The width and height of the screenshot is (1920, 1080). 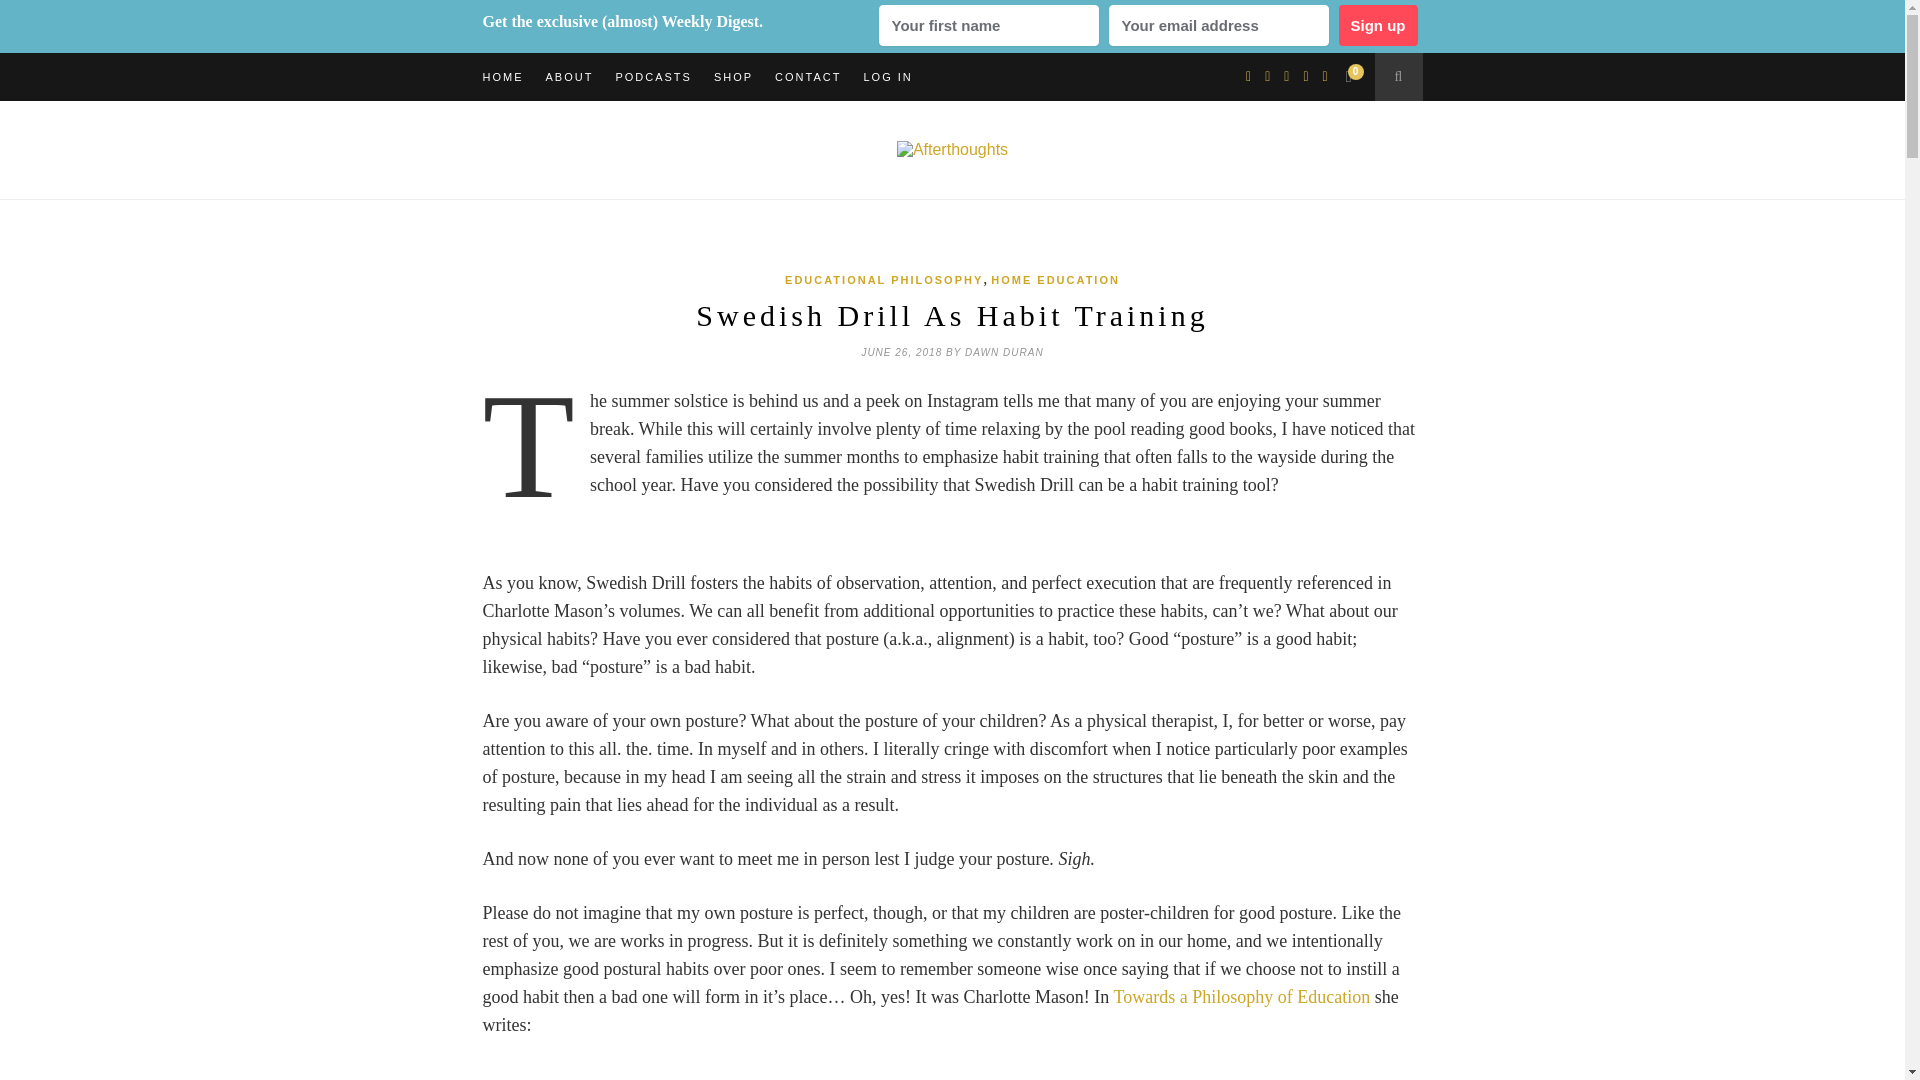 I want to click on LOG IN, so click(x=887, y=76).